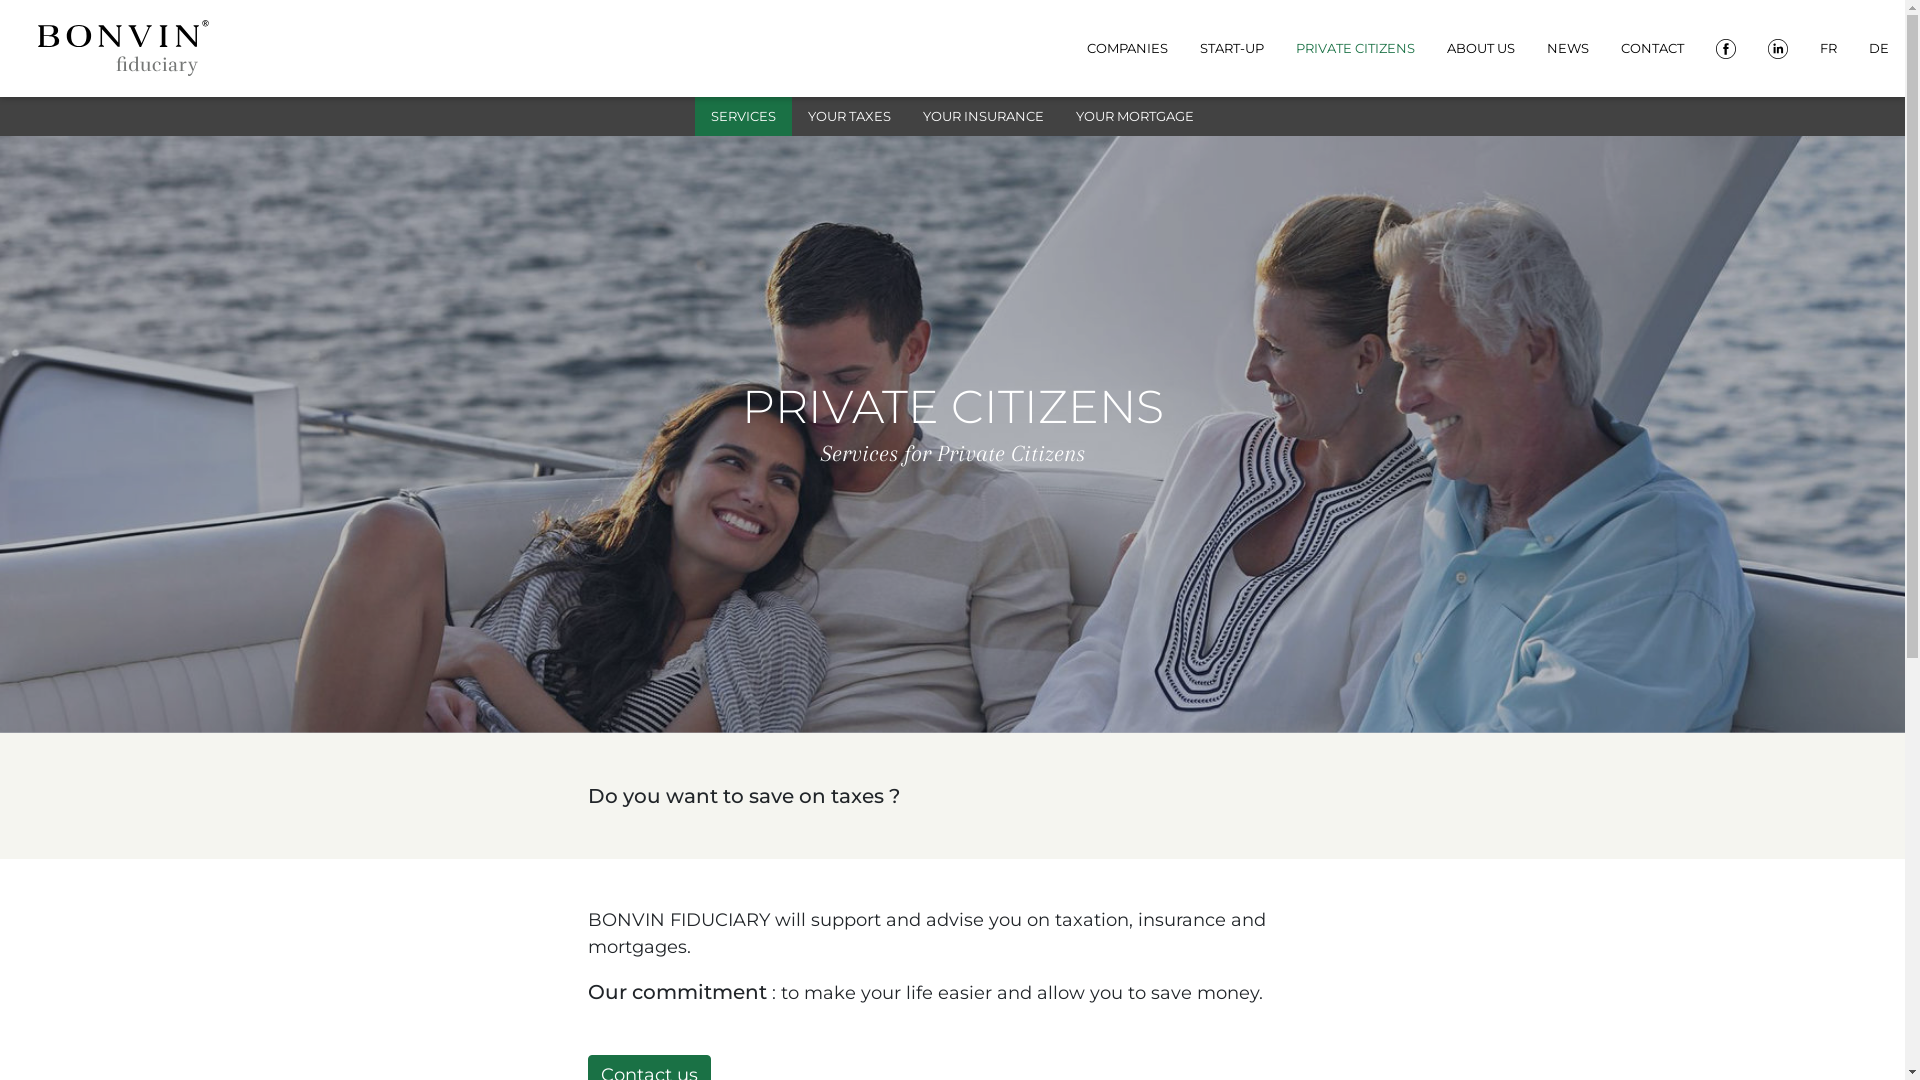  What do you see at coordinates (1879, 48) in the screenshot?
I see `DE` at bounding box center [1879, 48].